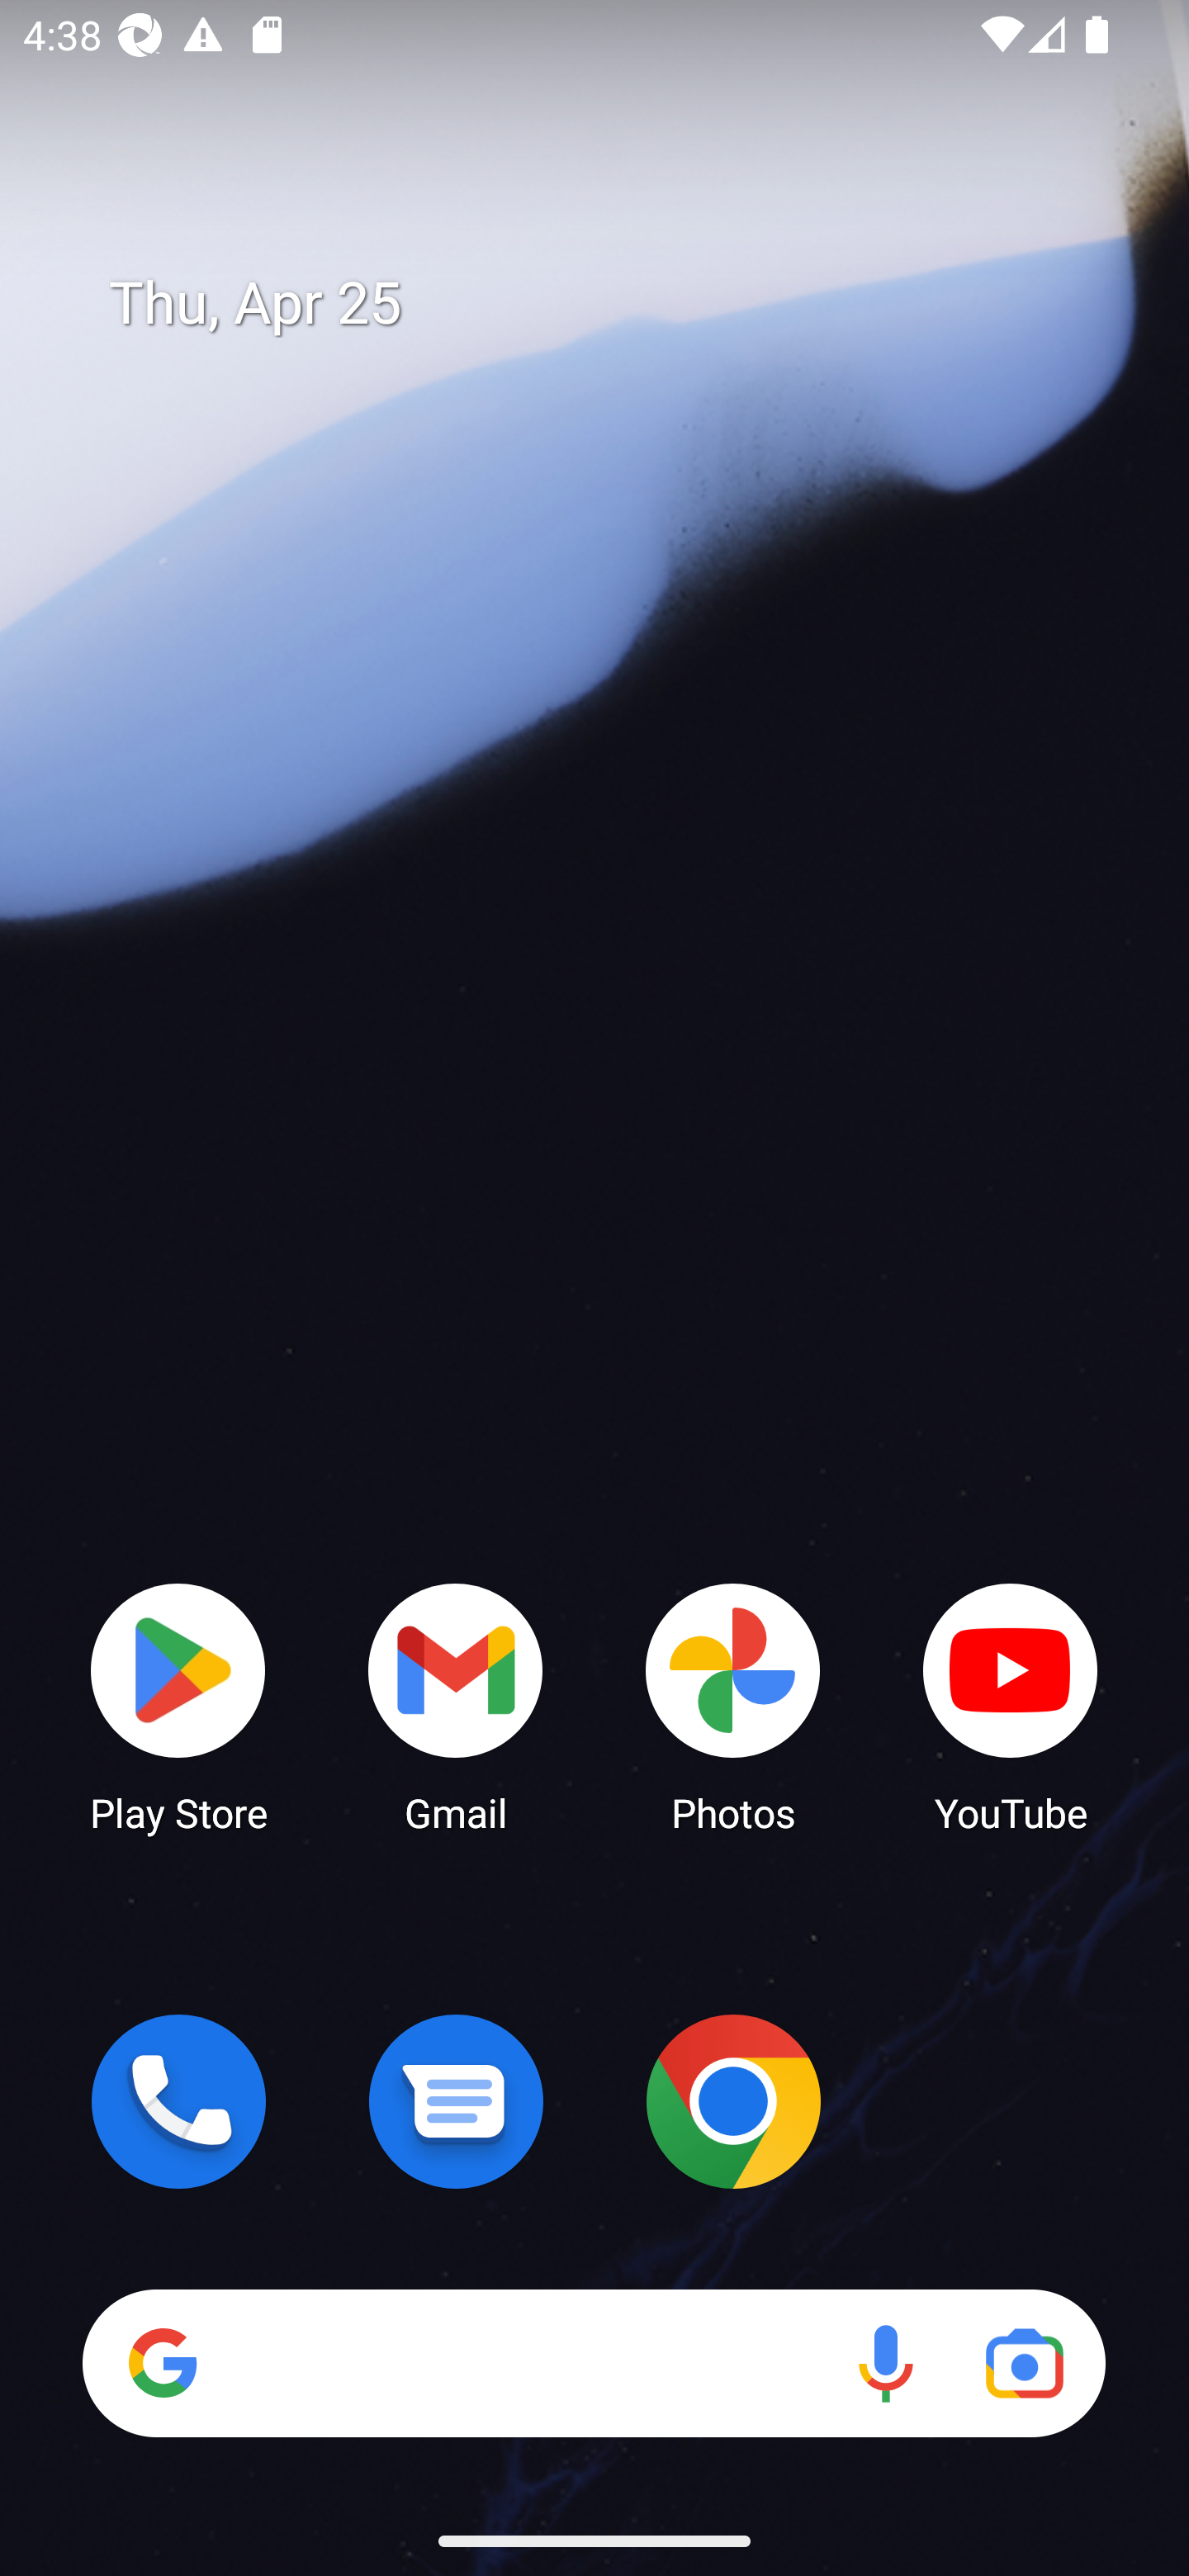 The width and height of the screenshot is (1189, 2576). Describe the element at coordinates (456, 2101) in the screenshot. I see `Messages` at that location.